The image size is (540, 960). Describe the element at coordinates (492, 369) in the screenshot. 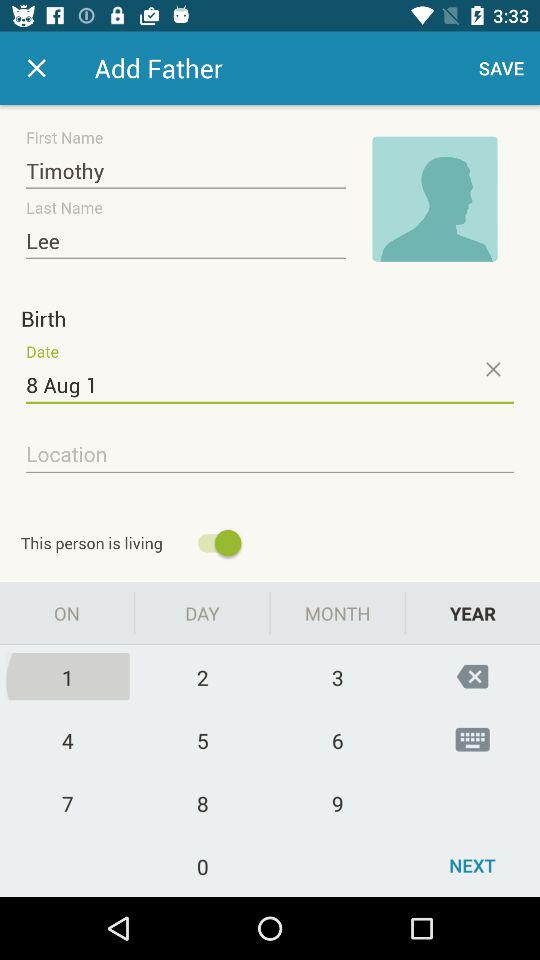

I see `cancel button` at that location.